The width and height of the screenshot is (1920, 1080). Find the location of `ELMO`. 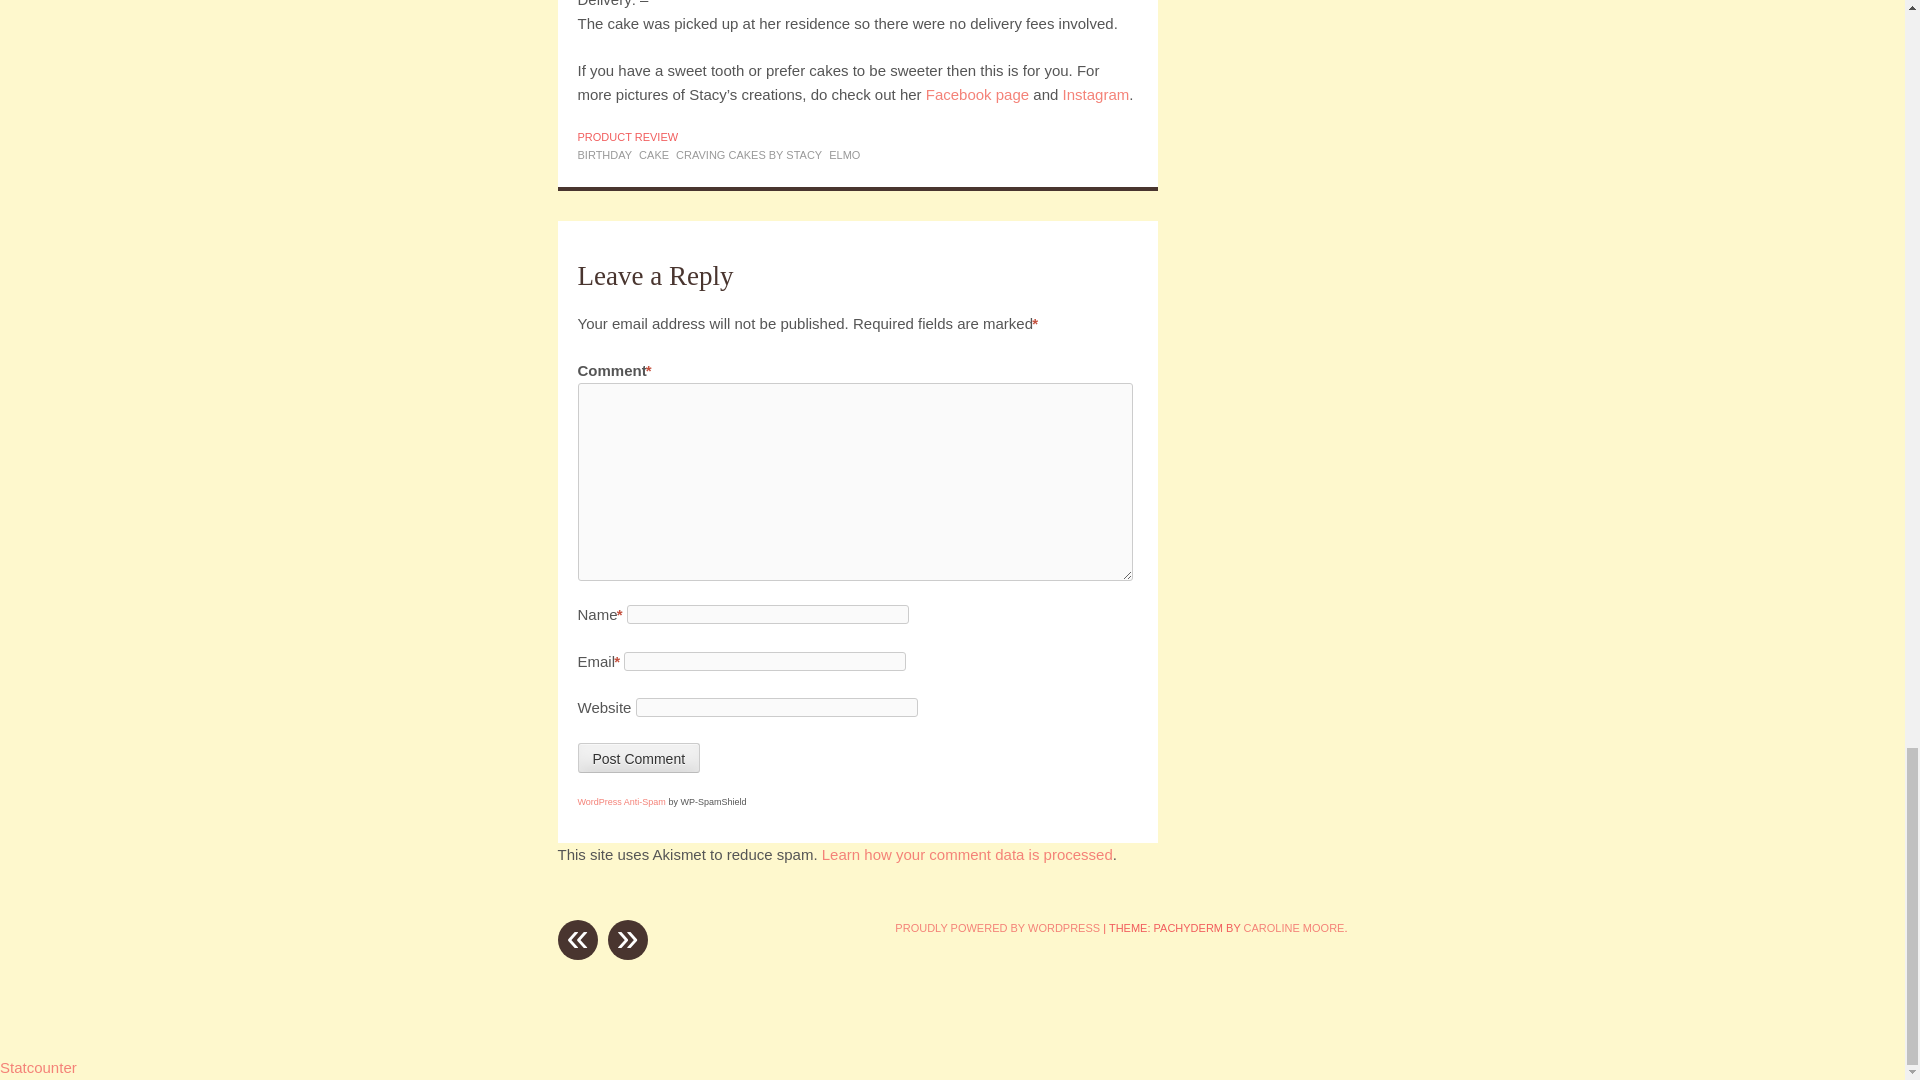

ELMO is located at coordinates (844, 154).